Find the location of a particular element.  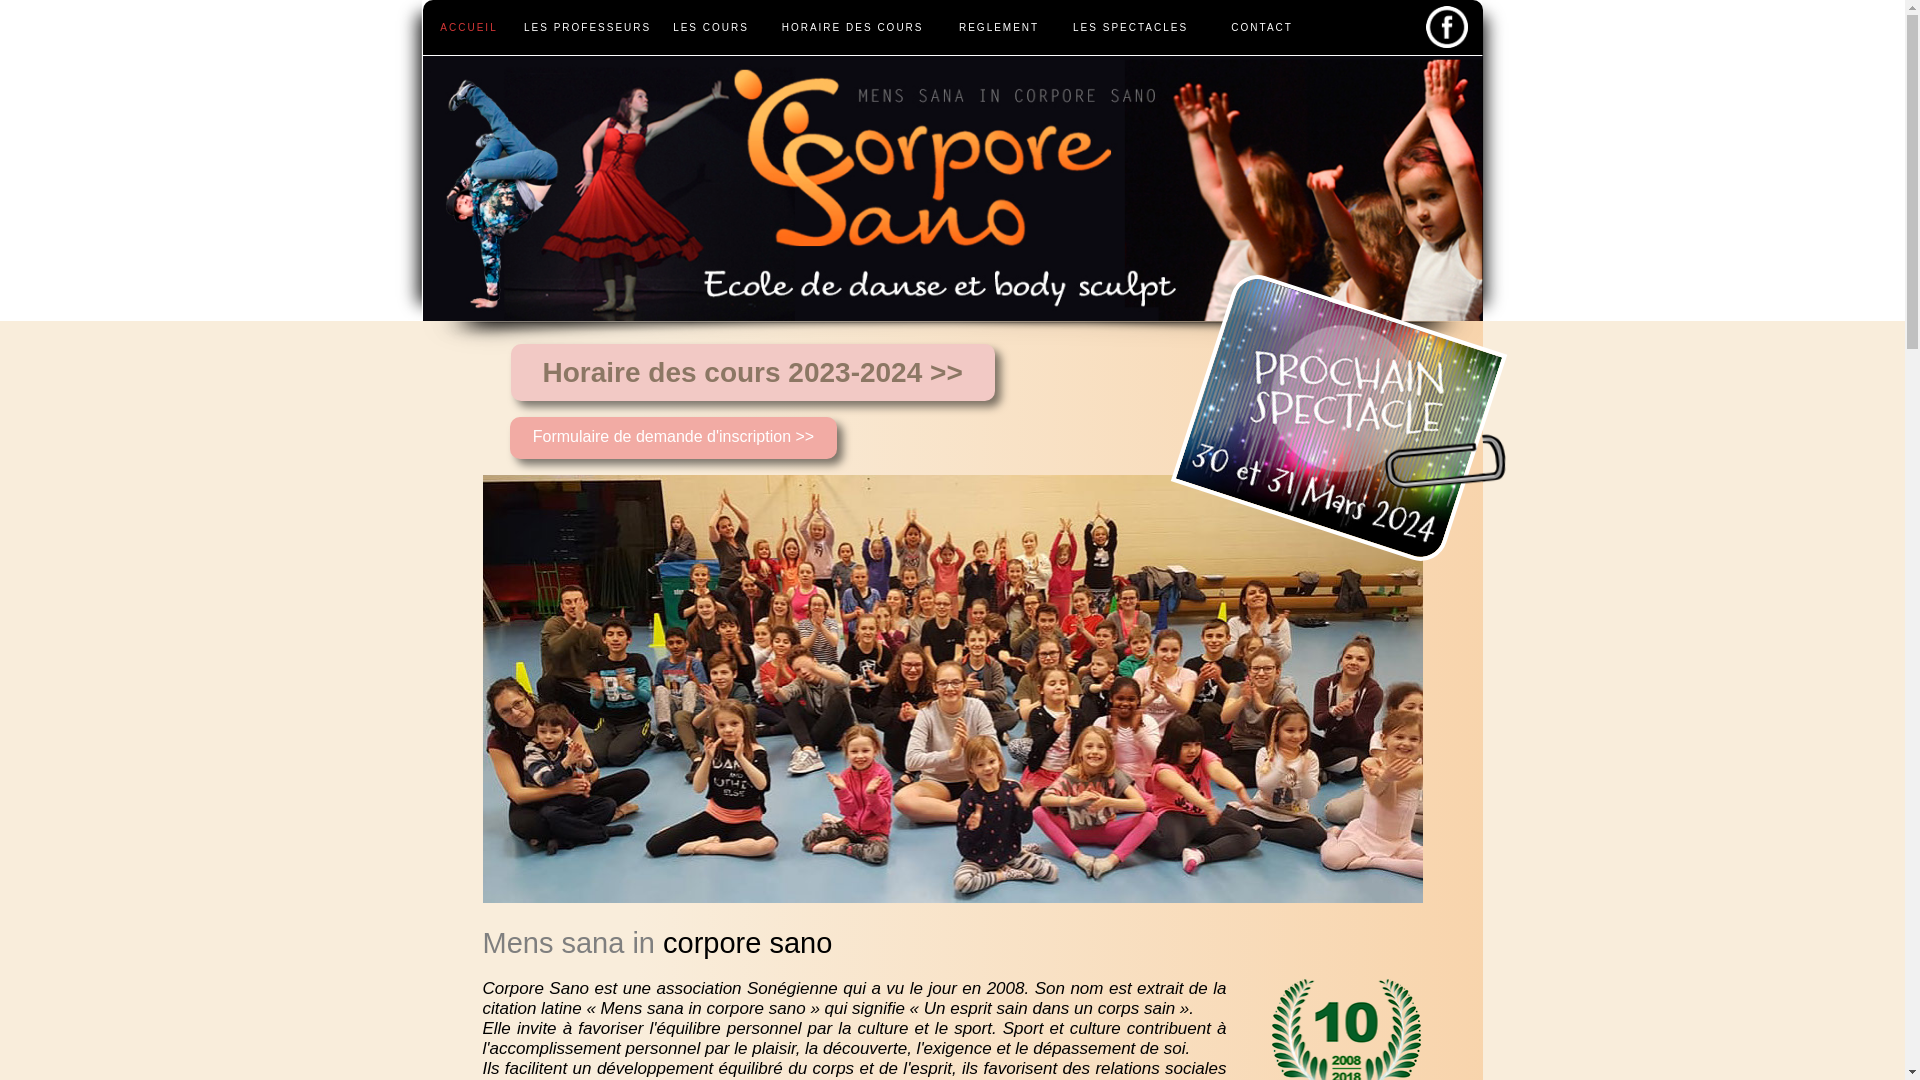

CONTACT is located at coordinates (1262, 27).